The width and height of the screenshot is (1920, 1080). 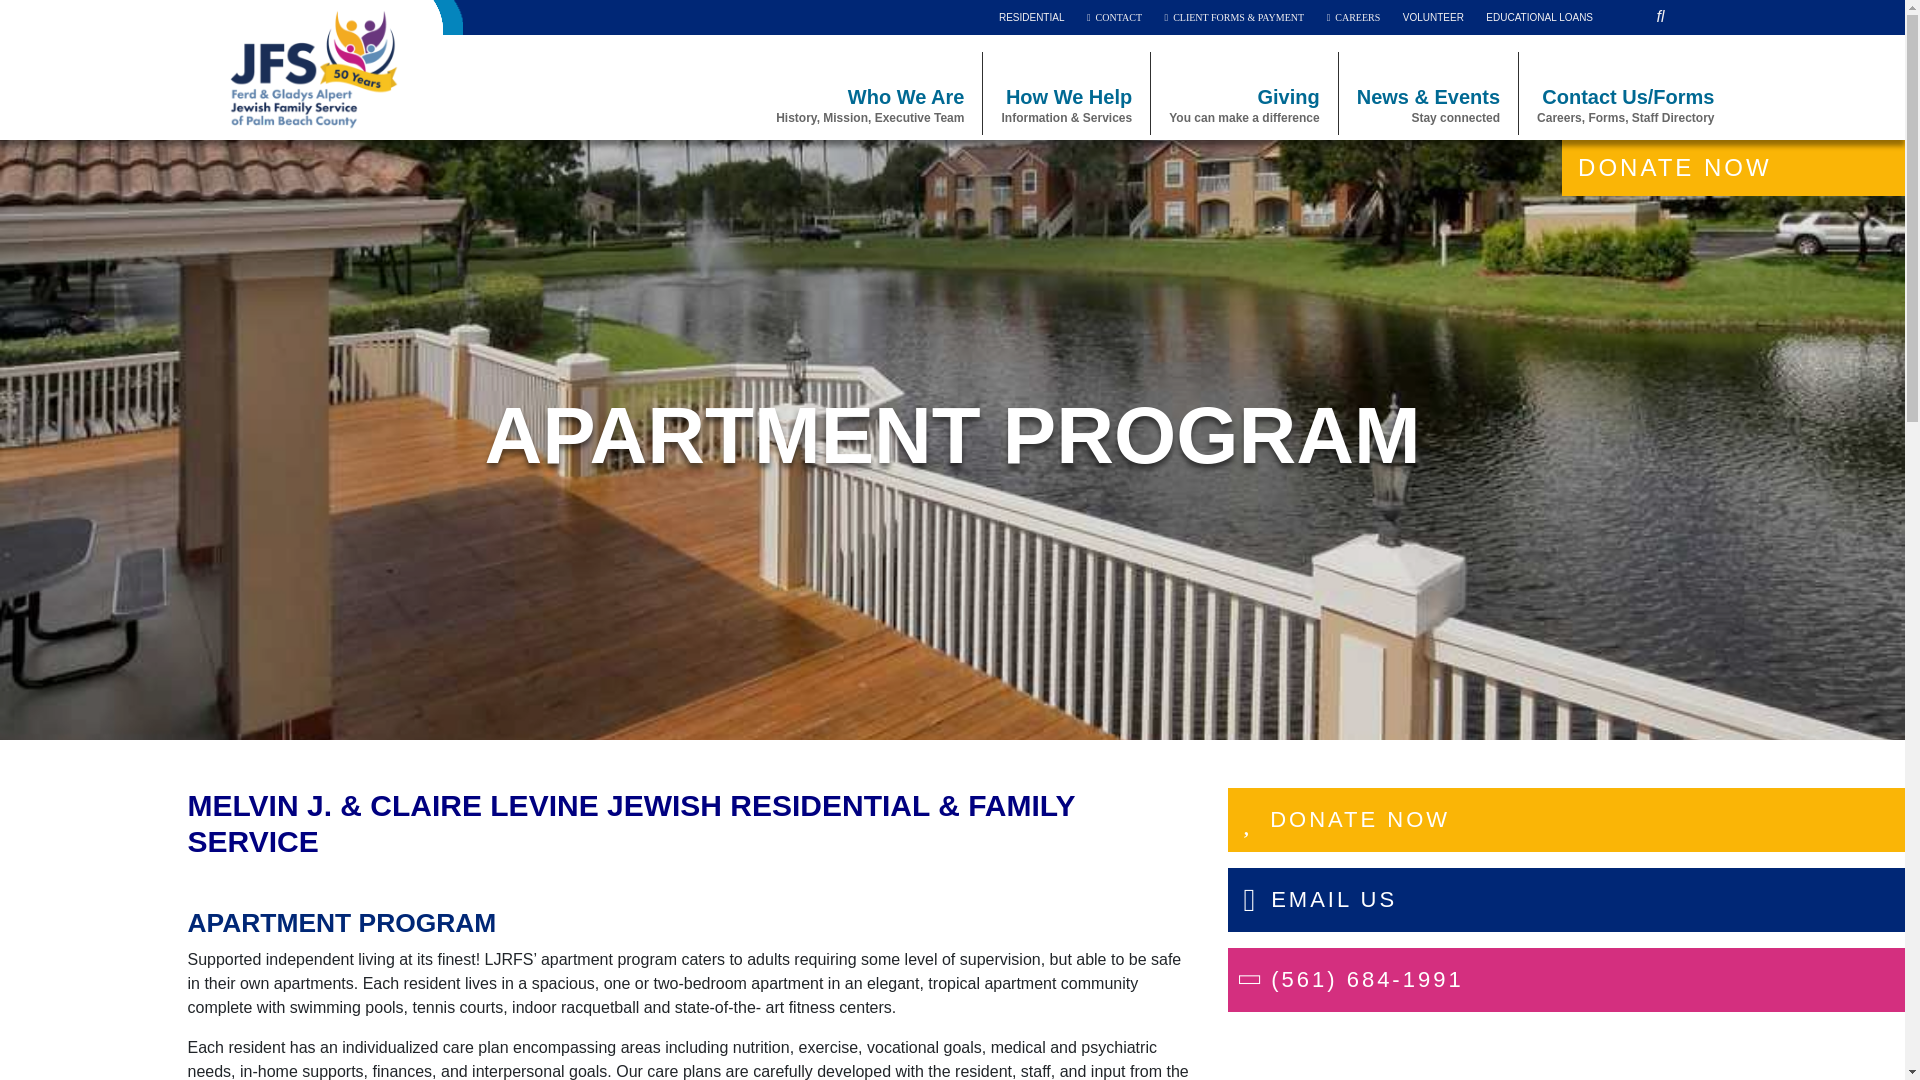 I want to click on EDUCATIONAL LOANS, so click(x=1353, y=17).